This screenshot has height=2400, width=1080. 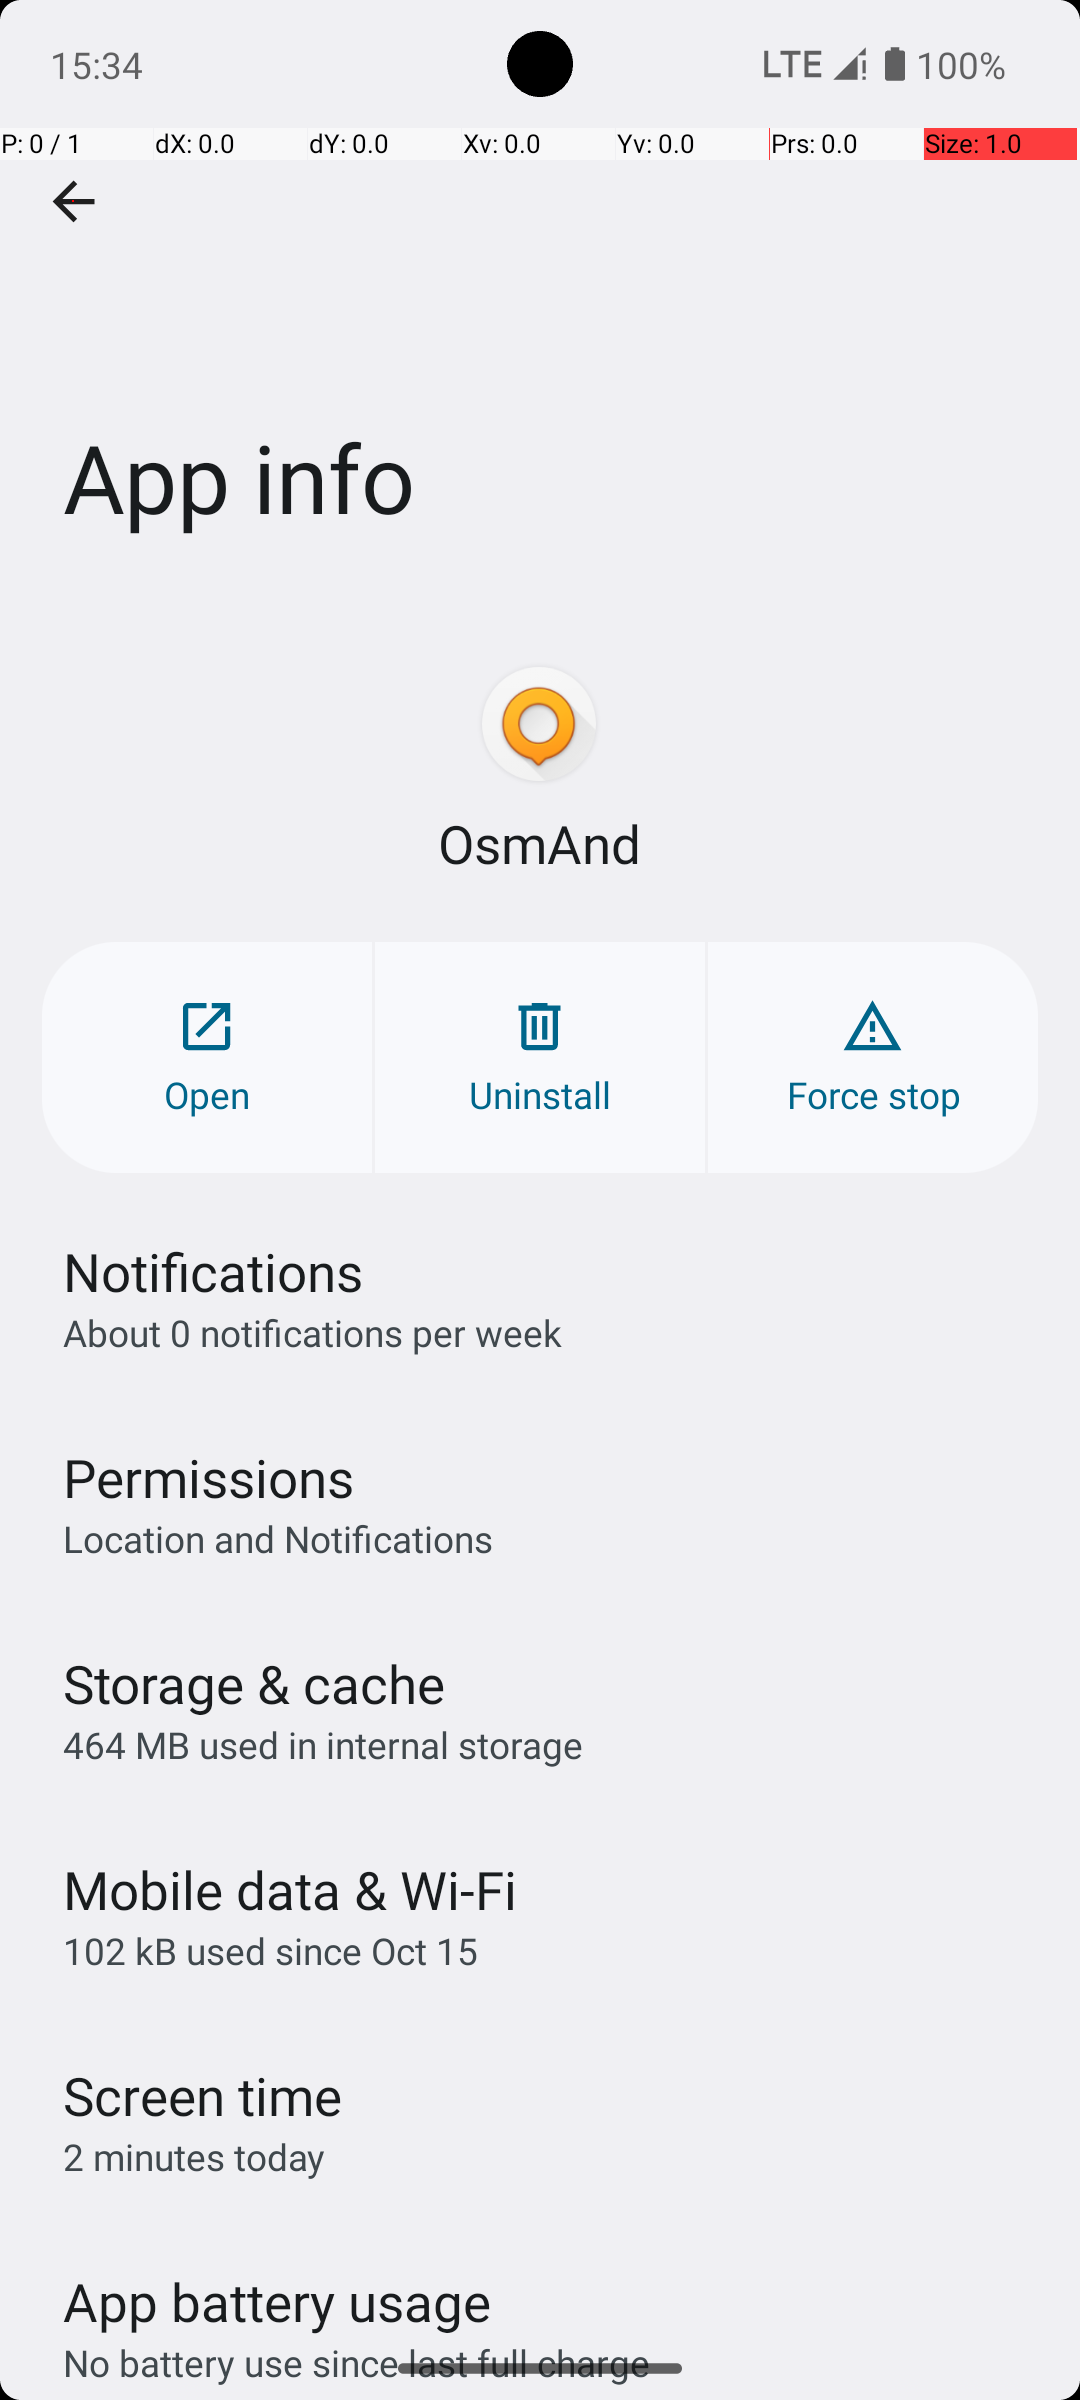 I want to click on About 0 notifications per week, so click(x=312, y=1332).